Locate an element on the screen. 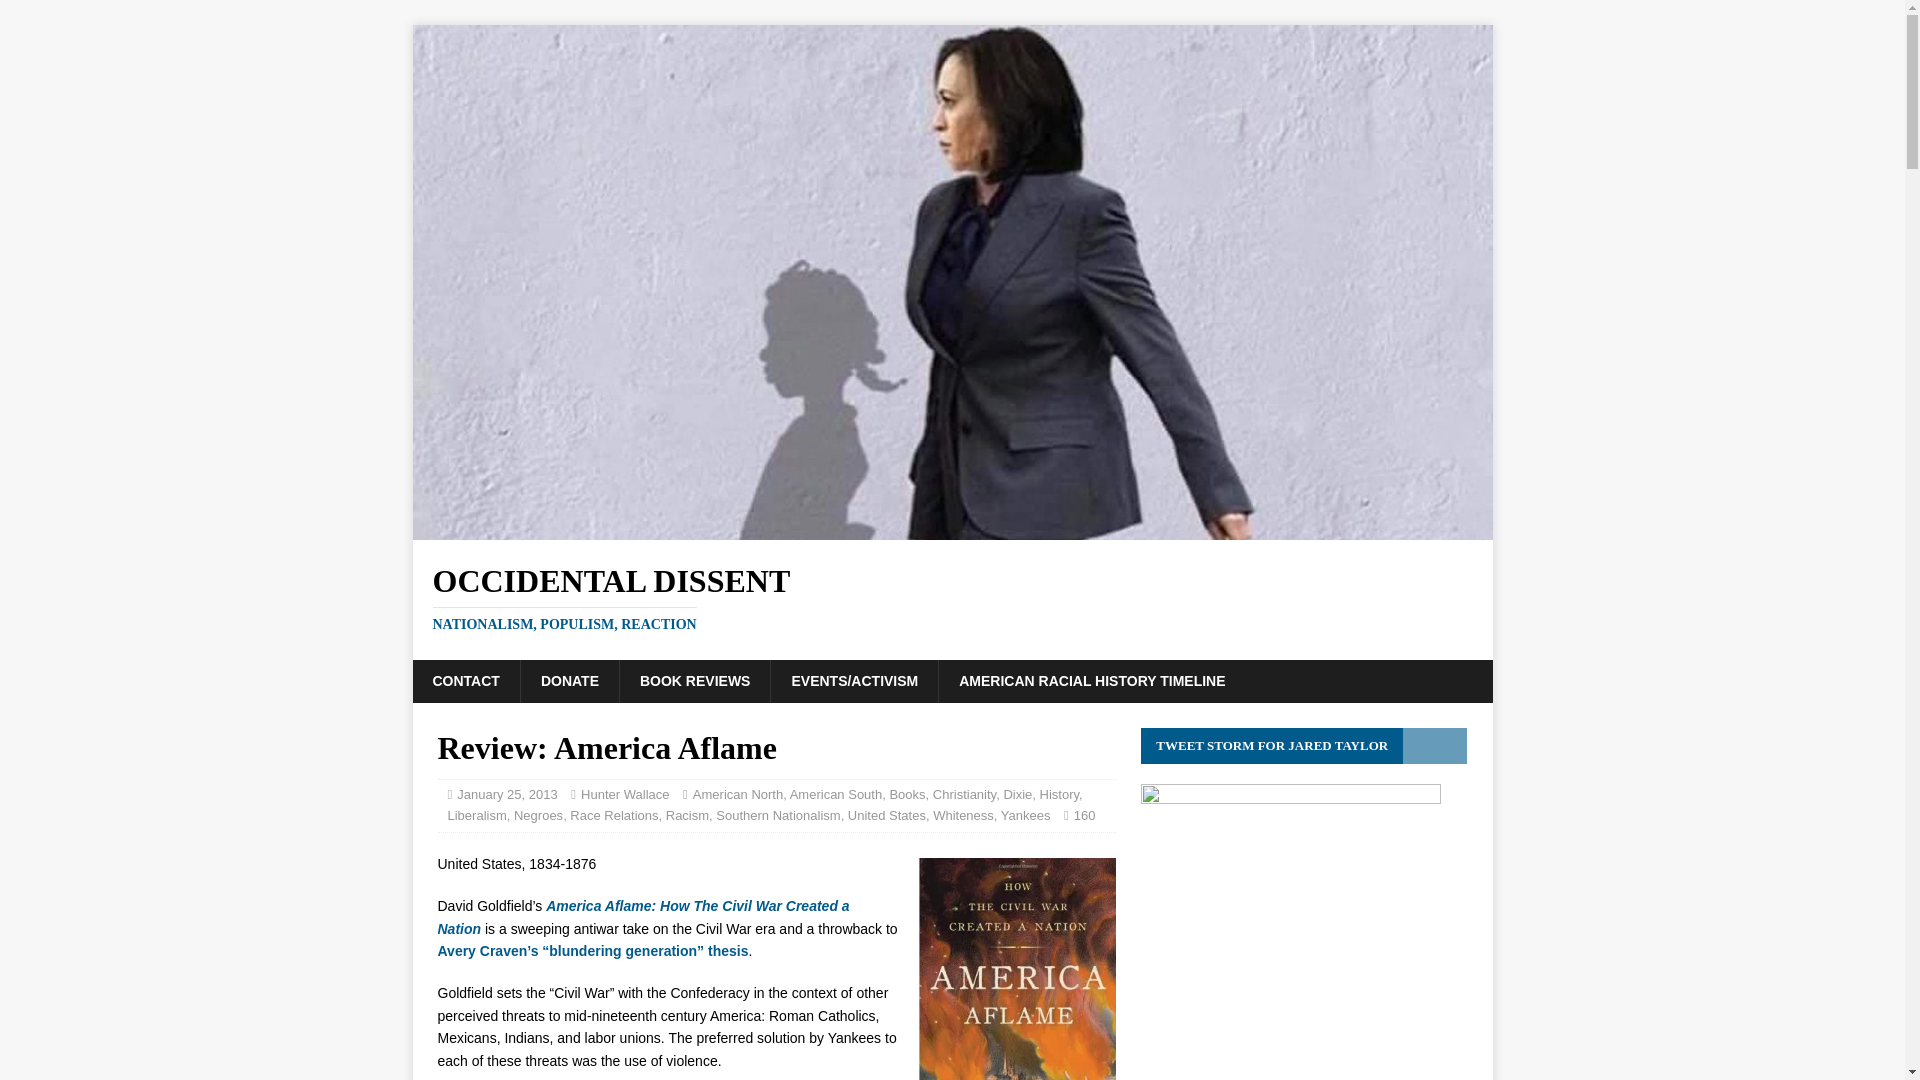 The image size is (1920, 1080). America Aflame: How The Civil War Created a Nation is located at coordinates (644, 916).